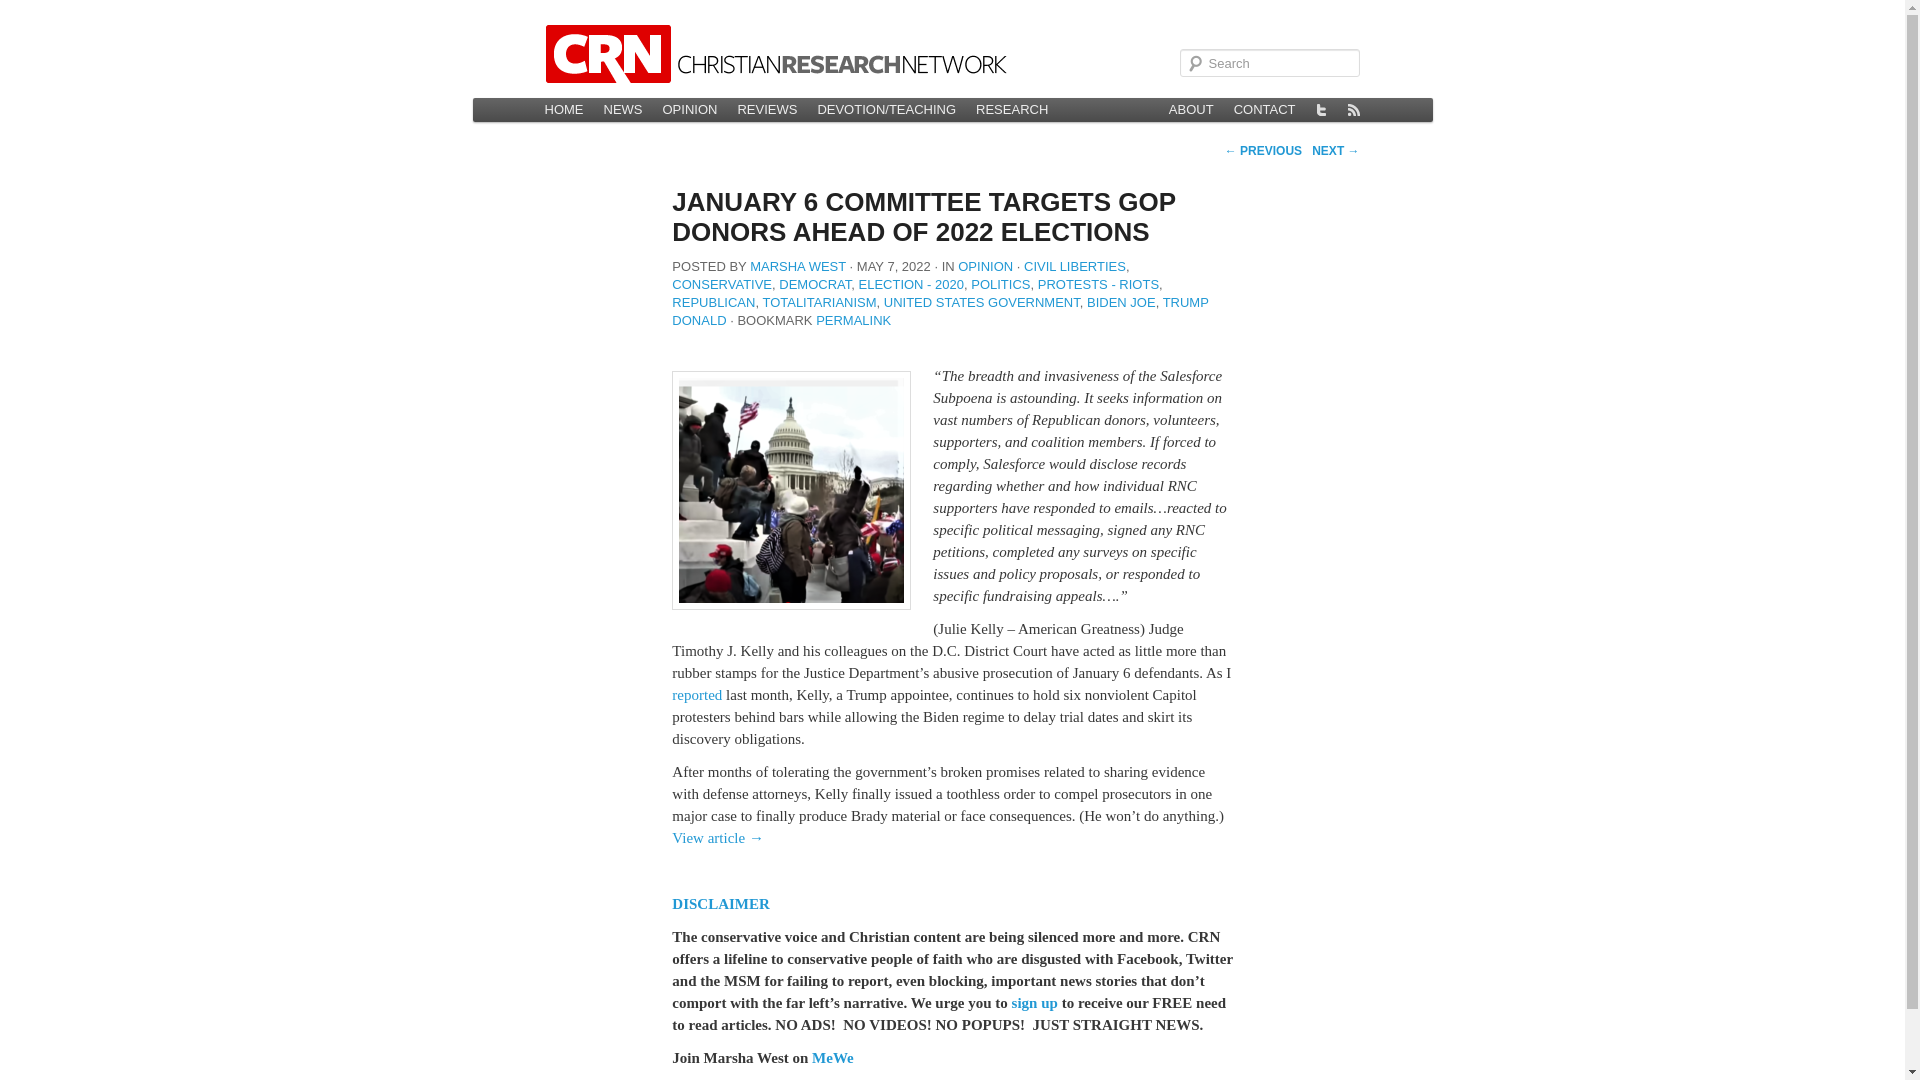 This screenshot has width=1920, height=1080. Describe the element at coordinates (853, 320) in the screenshot. I see `PERMALINK` at that location.